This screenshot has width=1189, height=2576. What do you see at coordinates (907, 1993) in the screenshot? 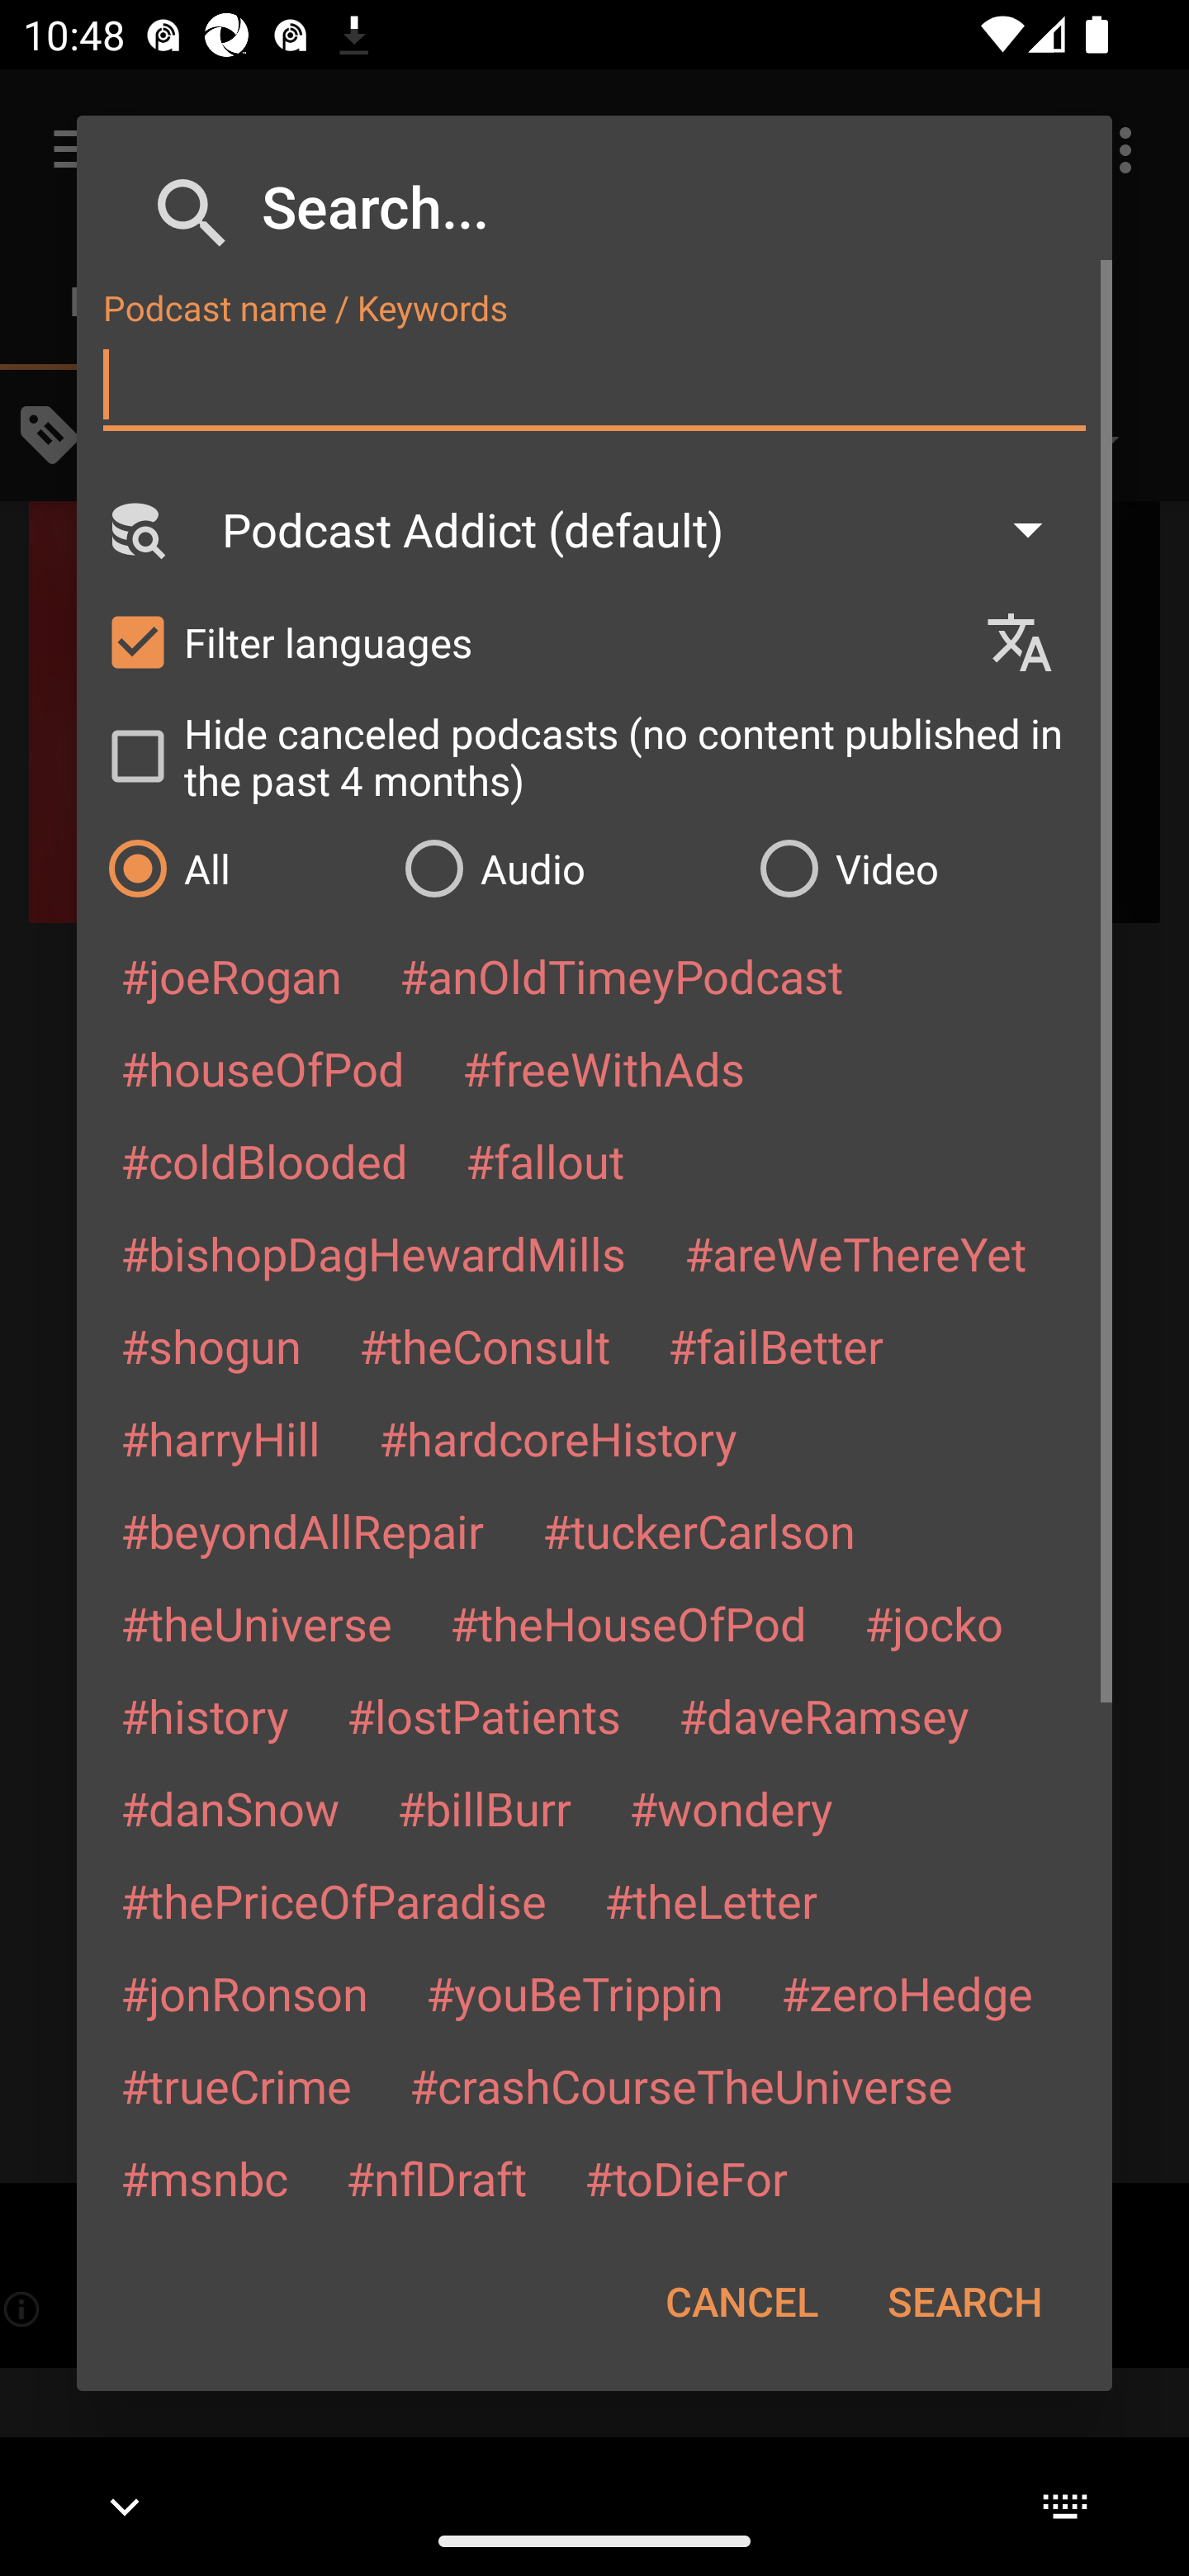
I see `#zeroHedge` at bounding box center [907, 1993].